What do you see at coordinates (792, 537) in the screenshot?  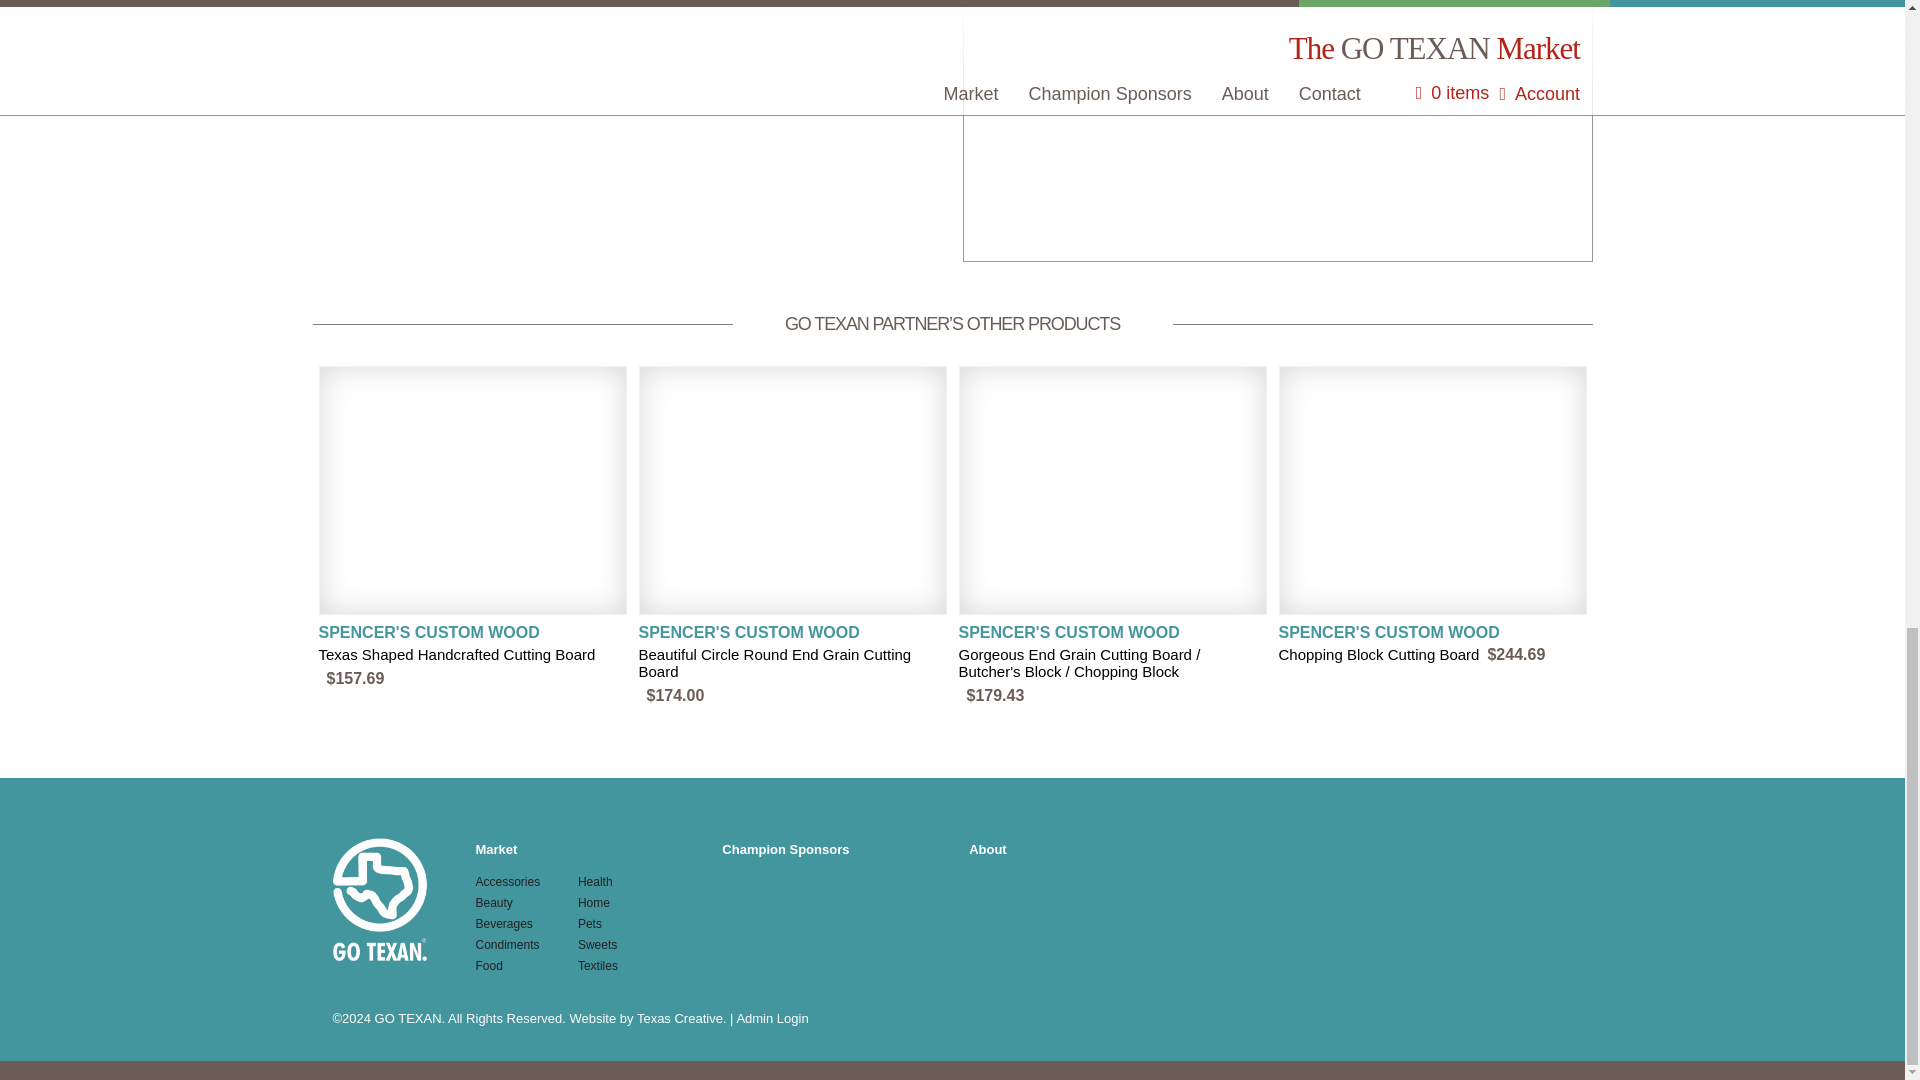 I see `view` at bounding box center [792, 537].